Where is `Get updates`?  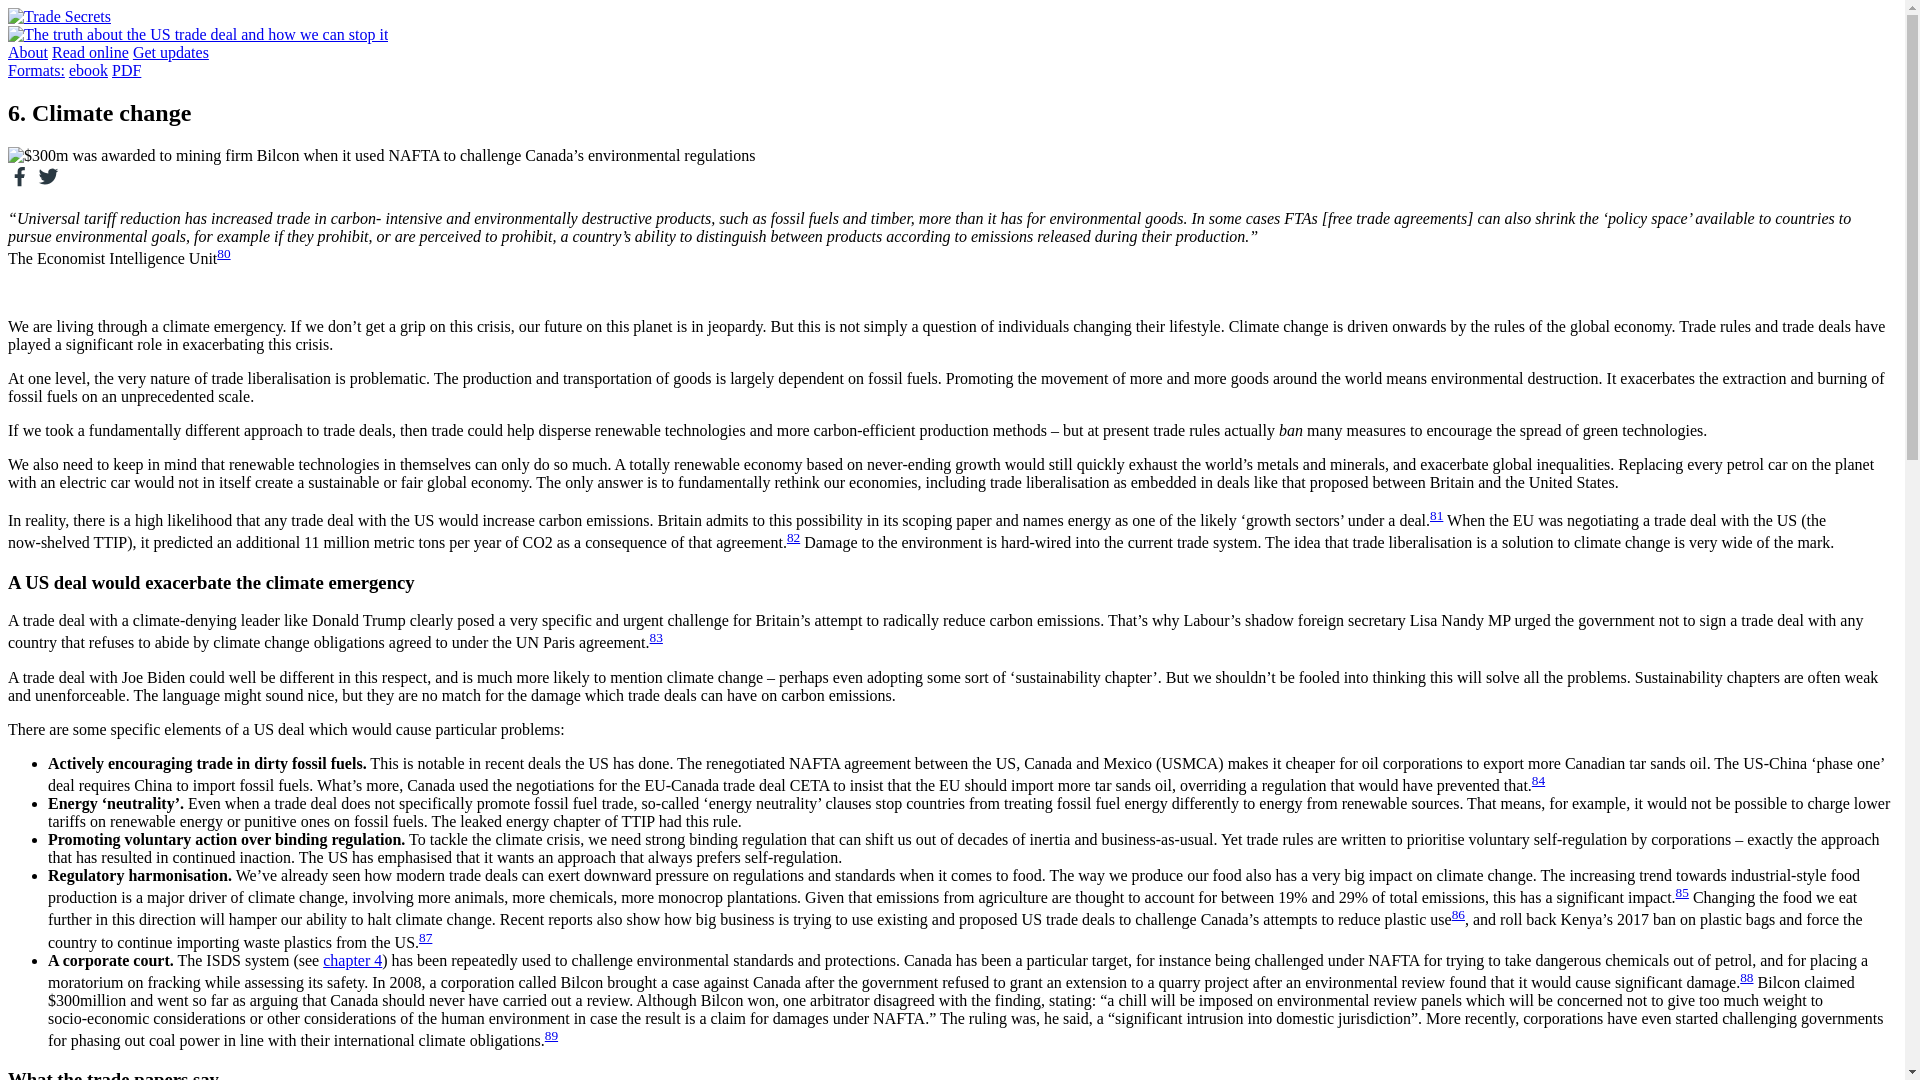
Get updates is located at coordinates (170, 52).